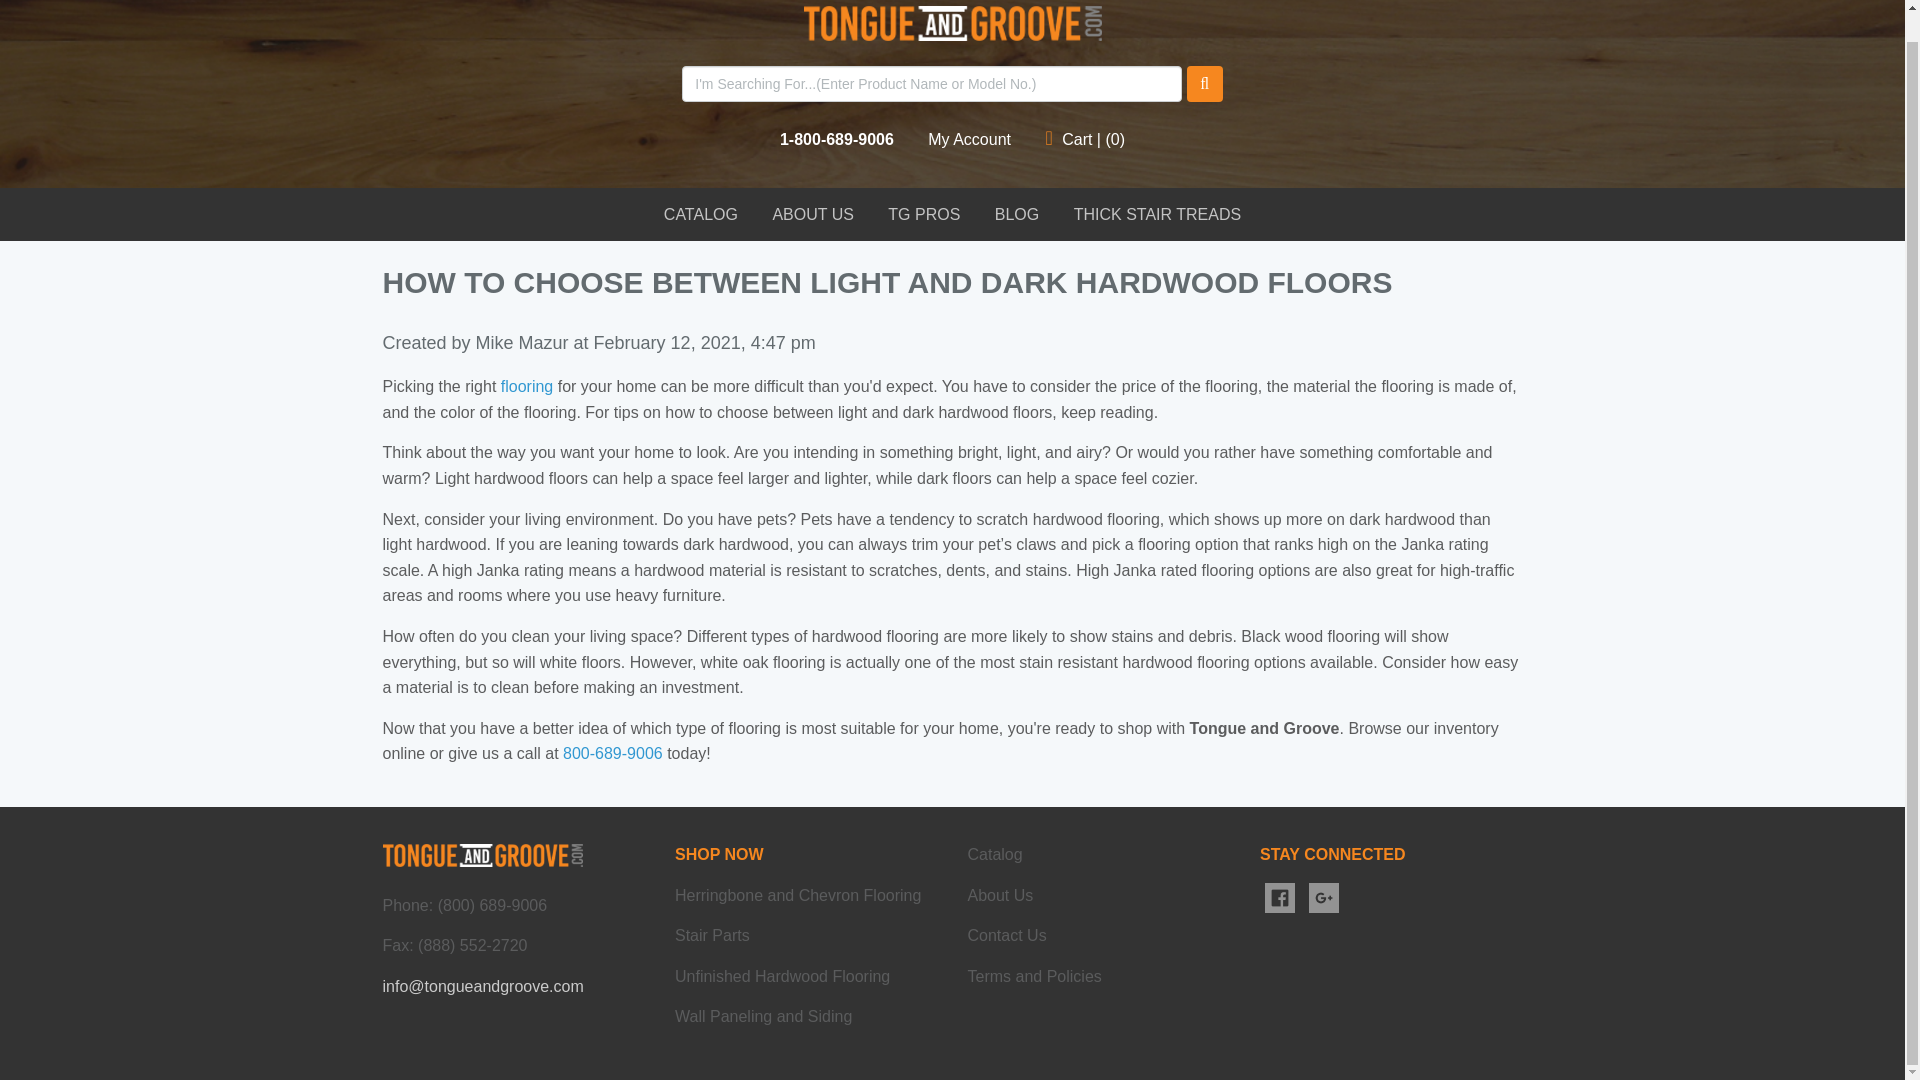  Describe the element at coordinates (612, 754) in the screenshot. I see `800-689-9006` at that location.